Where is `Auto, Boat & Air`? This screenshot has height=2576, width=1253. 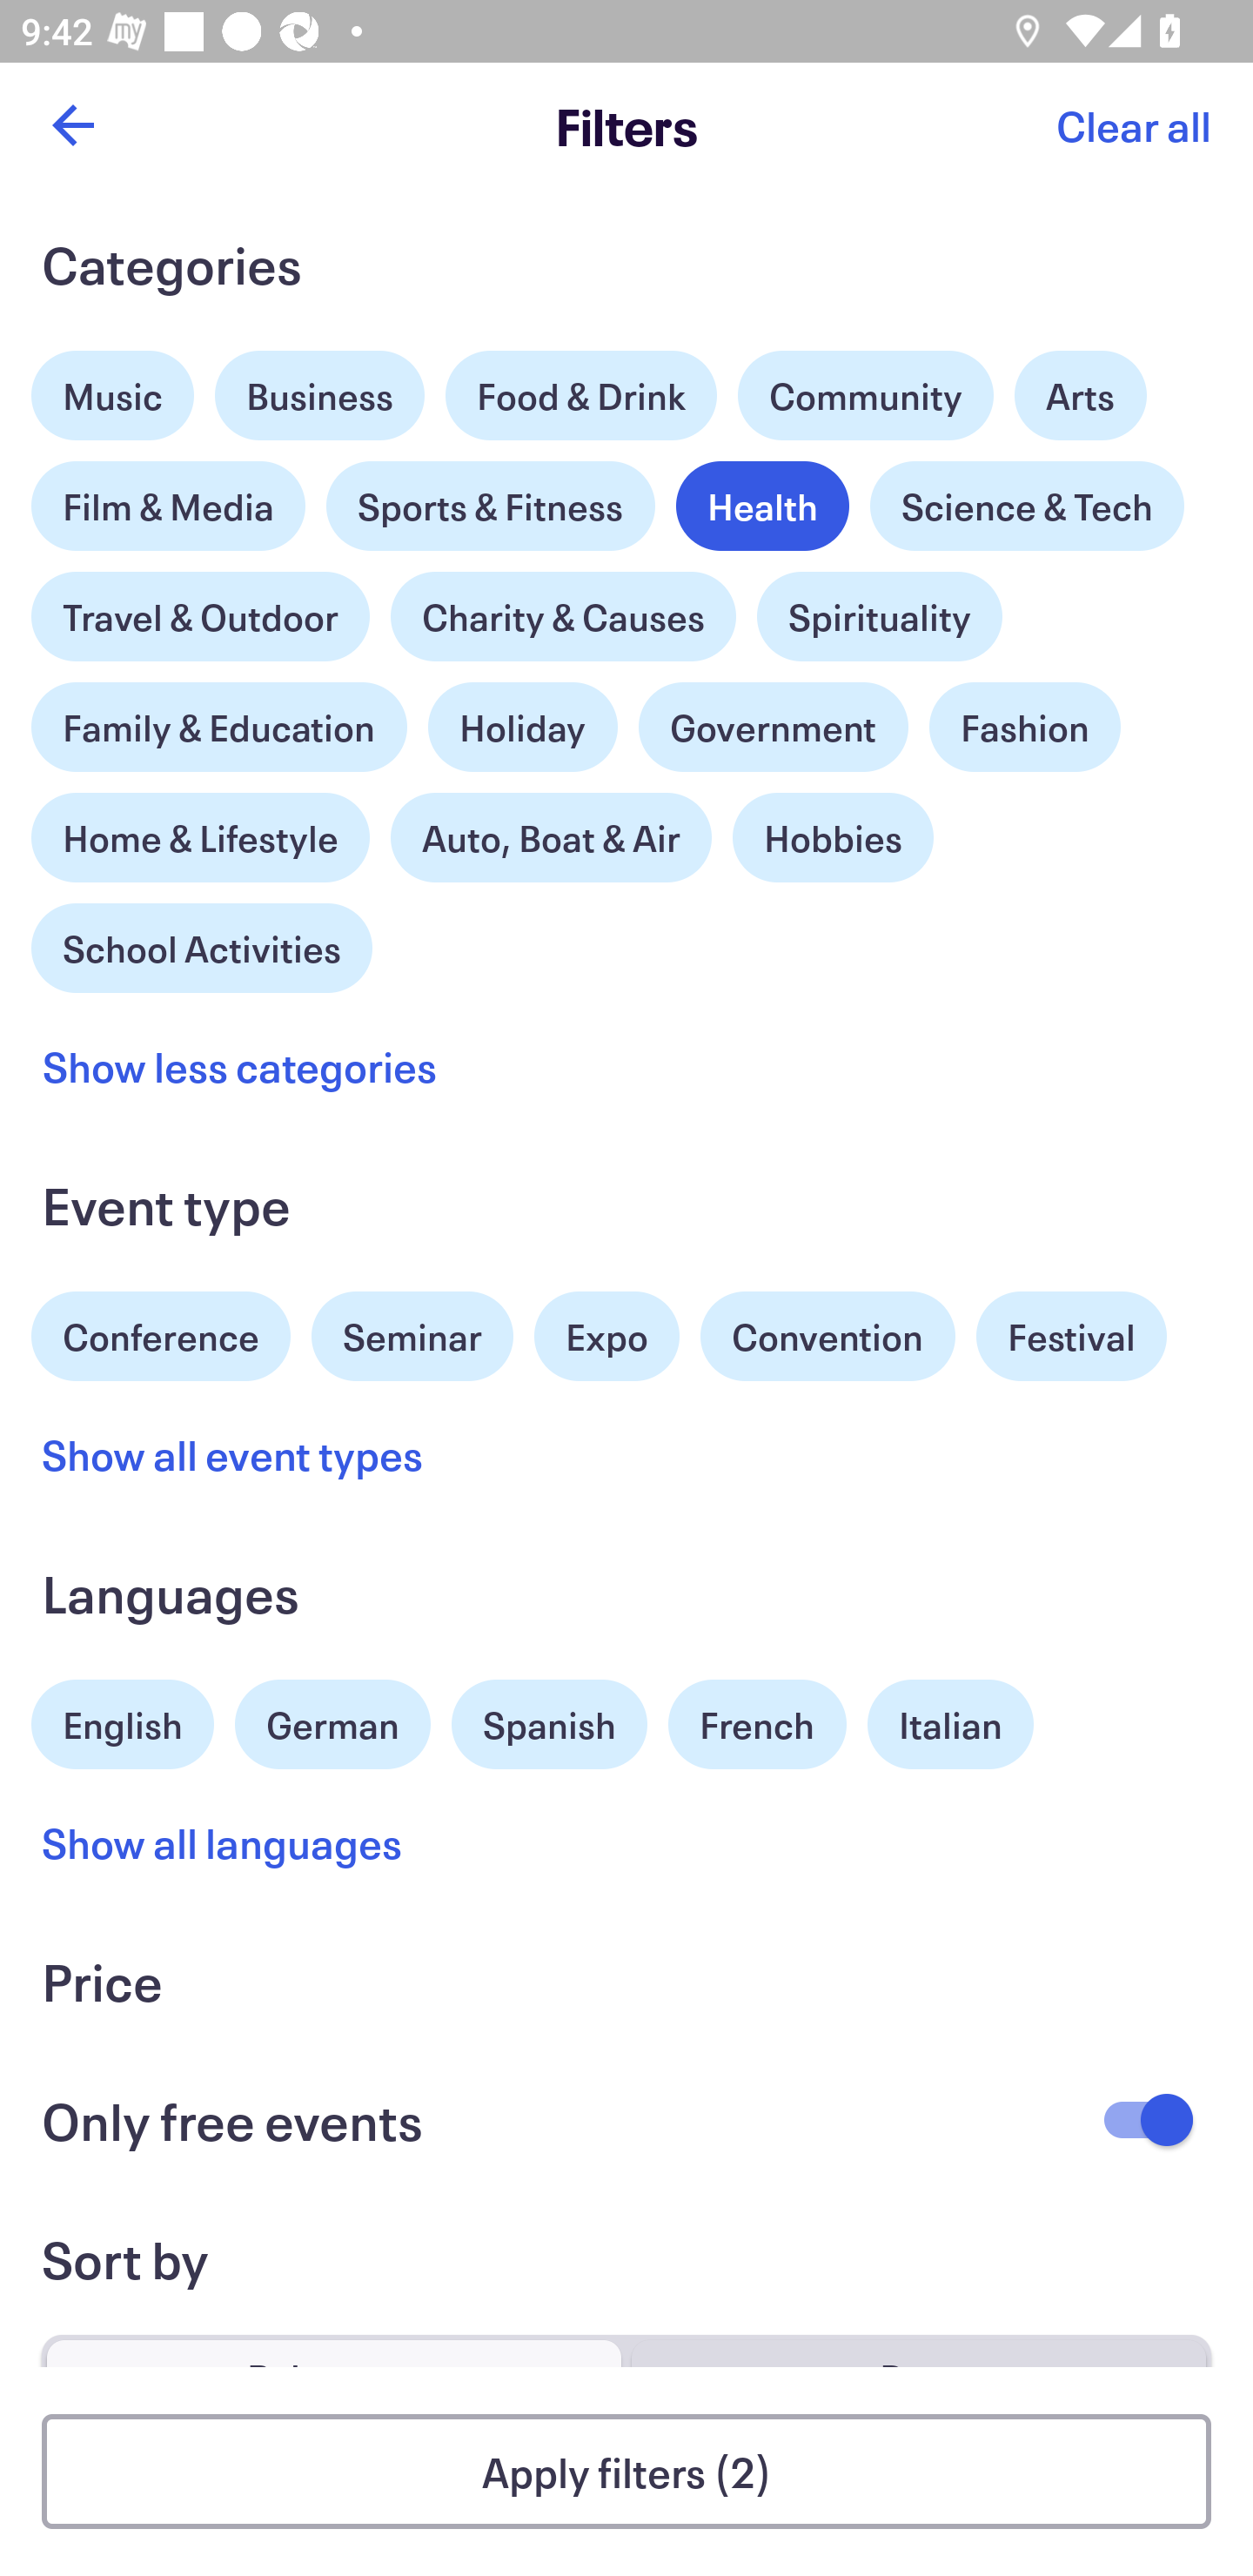 Auto, Boat & Air is located at coordinates (551, 838).